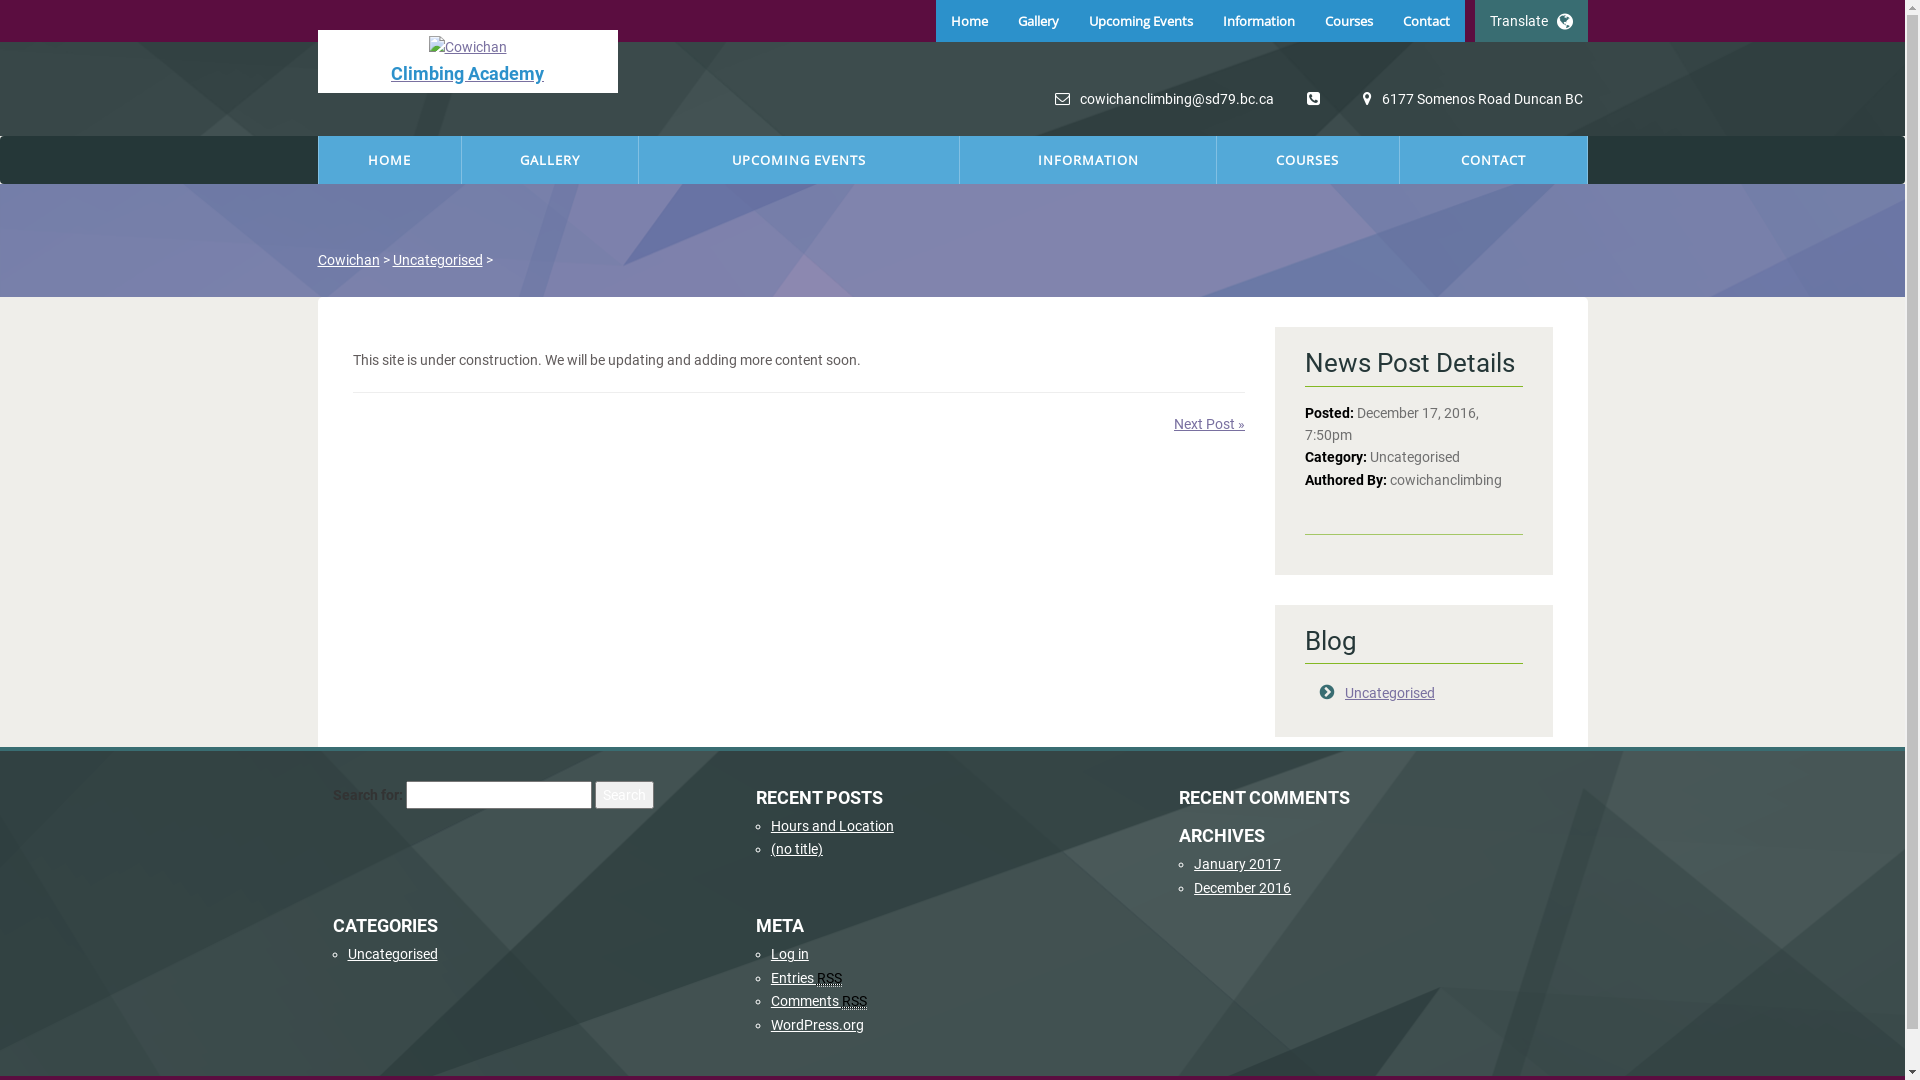 This screenshot has height=1080, width=1920. I want to click on Information, so click(1259, 21).